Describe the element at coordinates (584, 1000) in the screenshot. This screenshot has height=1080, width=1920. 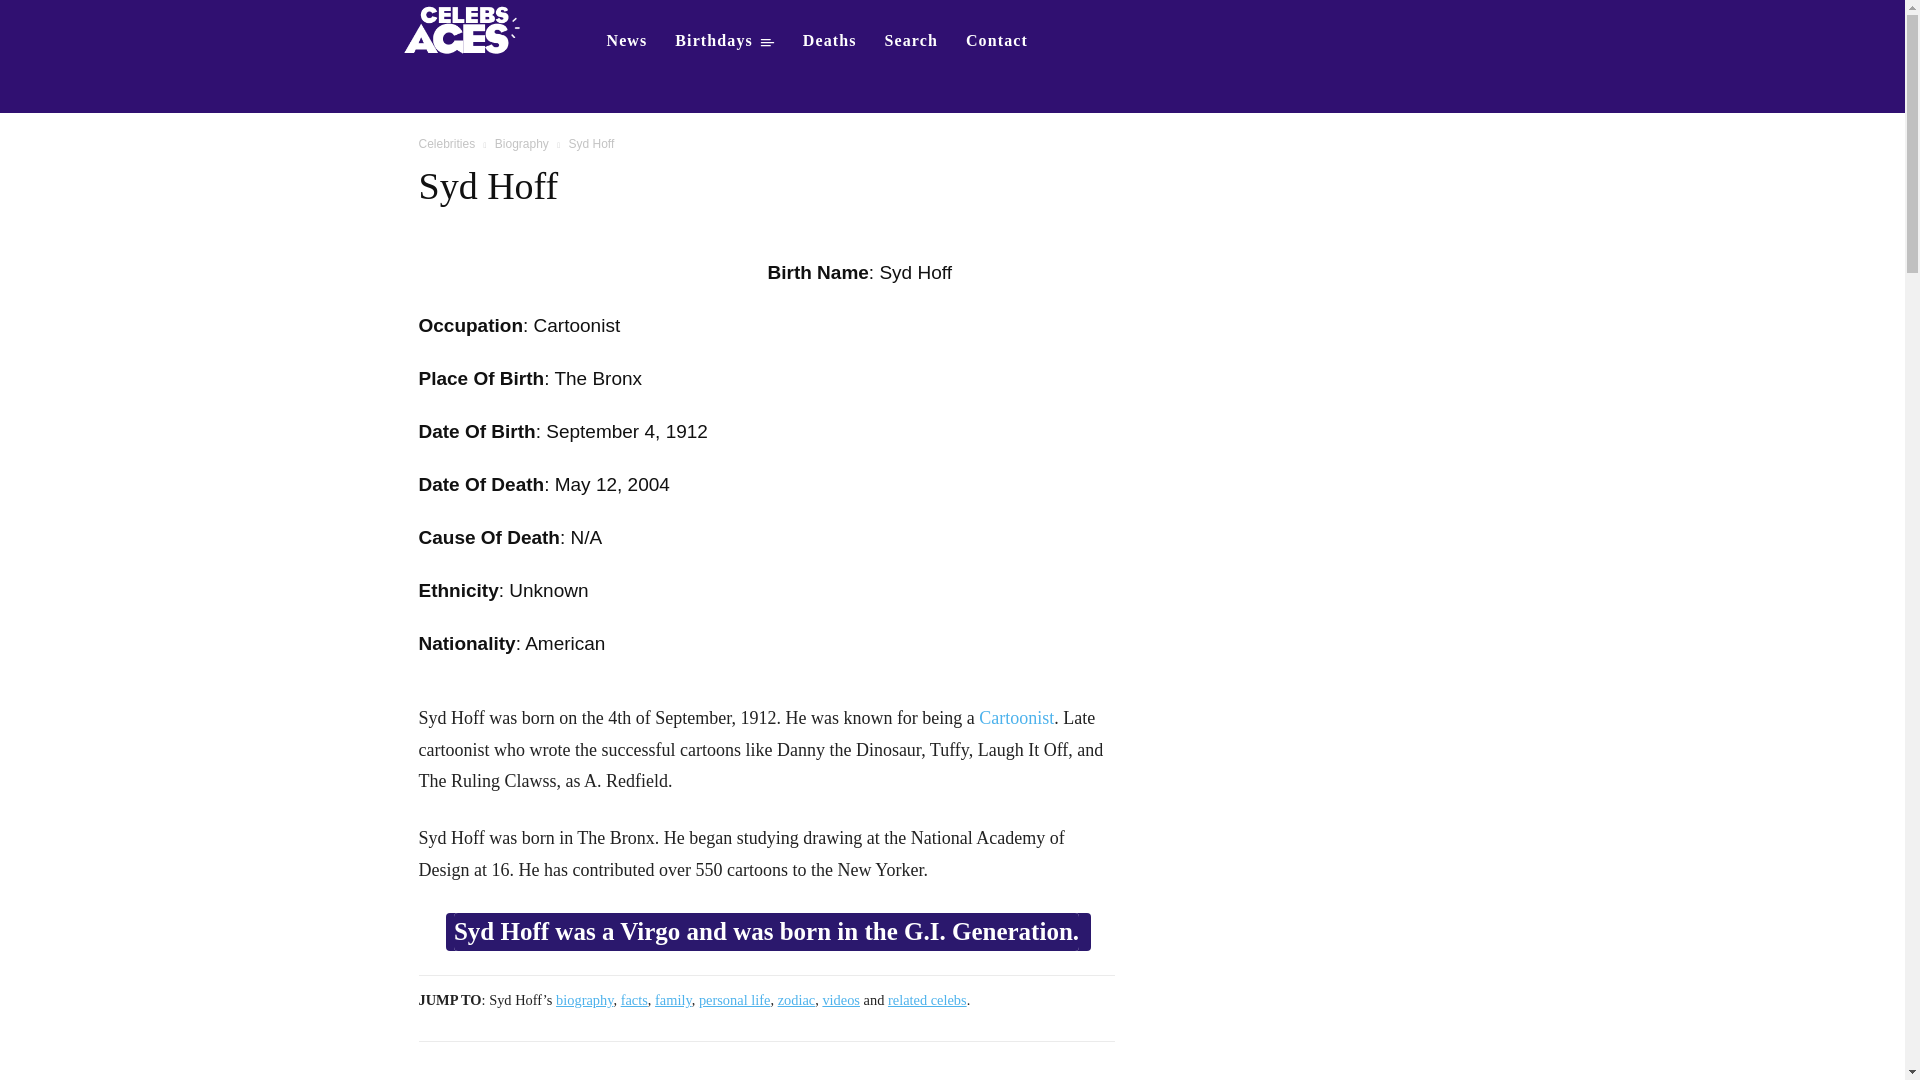
I see `biography` at that location.